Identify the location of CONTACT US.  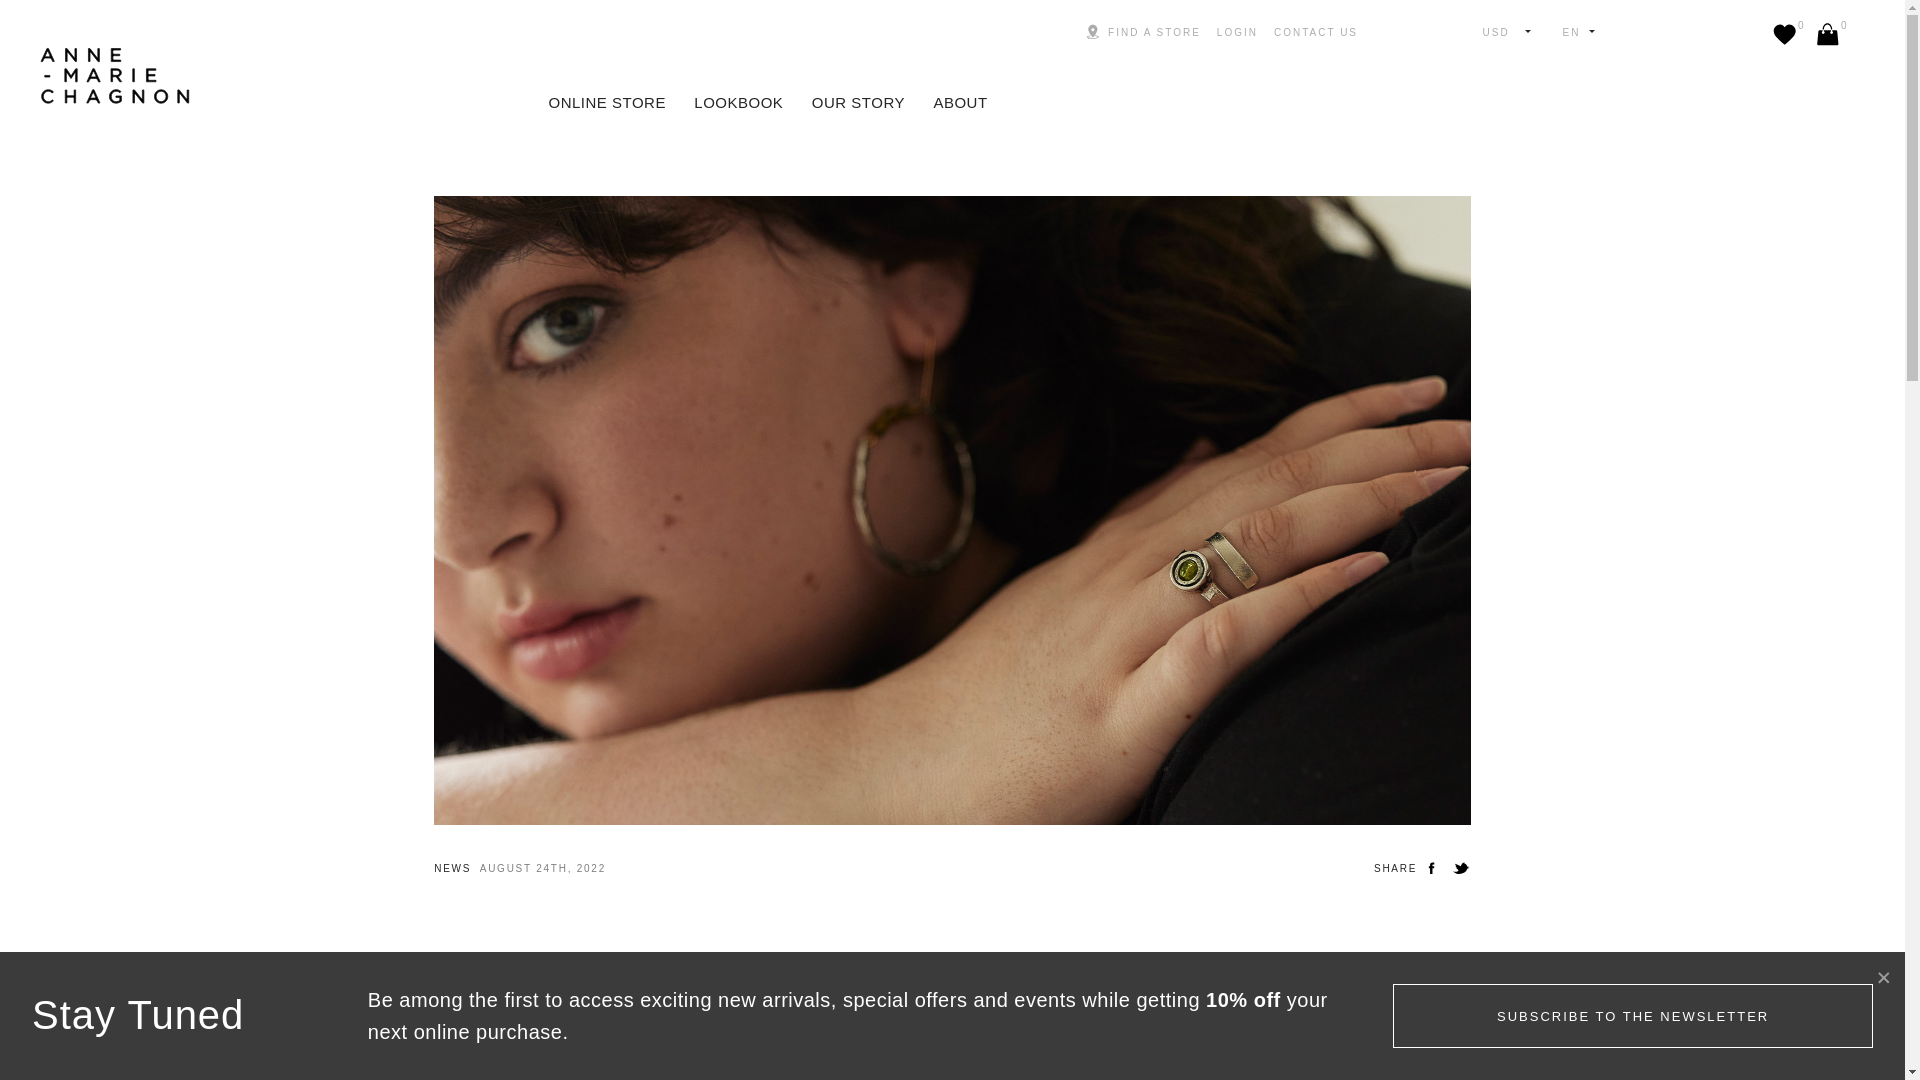
(606, 104).